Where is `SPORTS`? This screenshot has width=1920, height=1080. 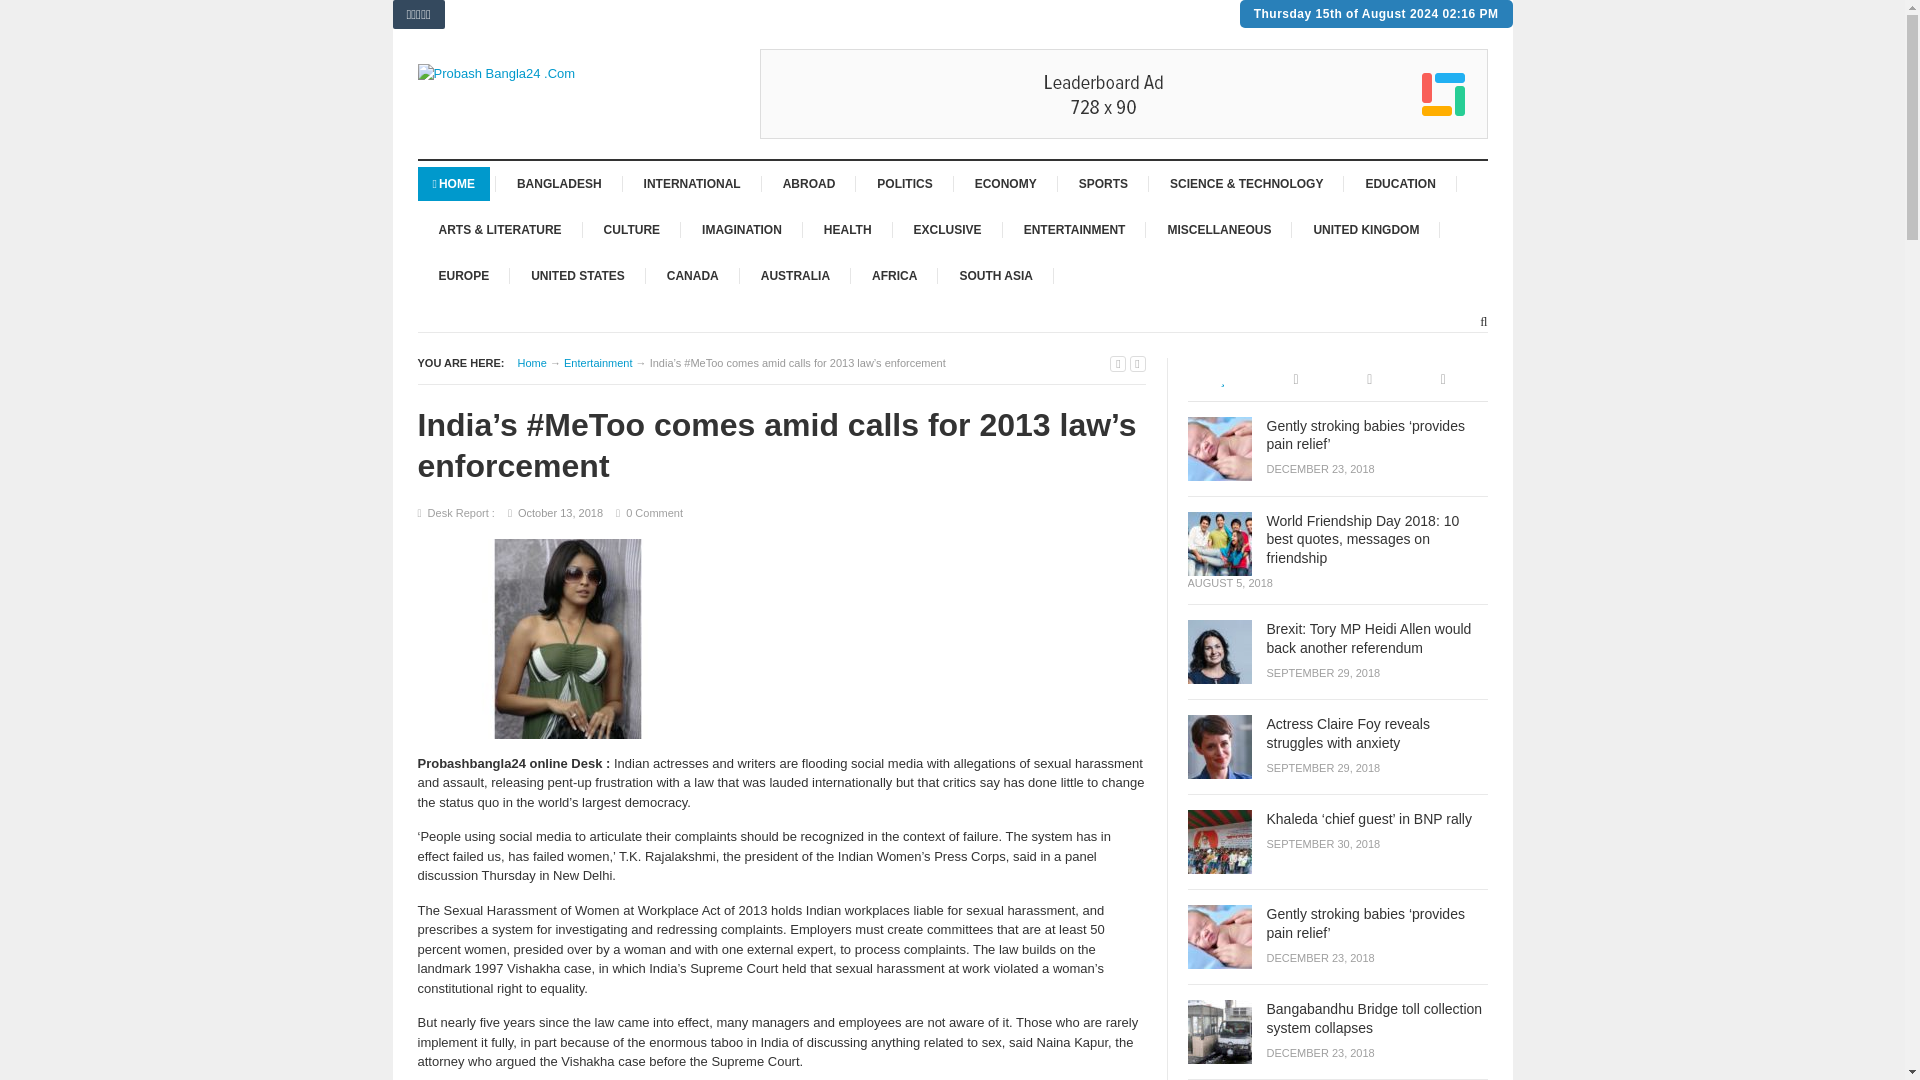
SPORTS is located at coordinates (1102, 184).